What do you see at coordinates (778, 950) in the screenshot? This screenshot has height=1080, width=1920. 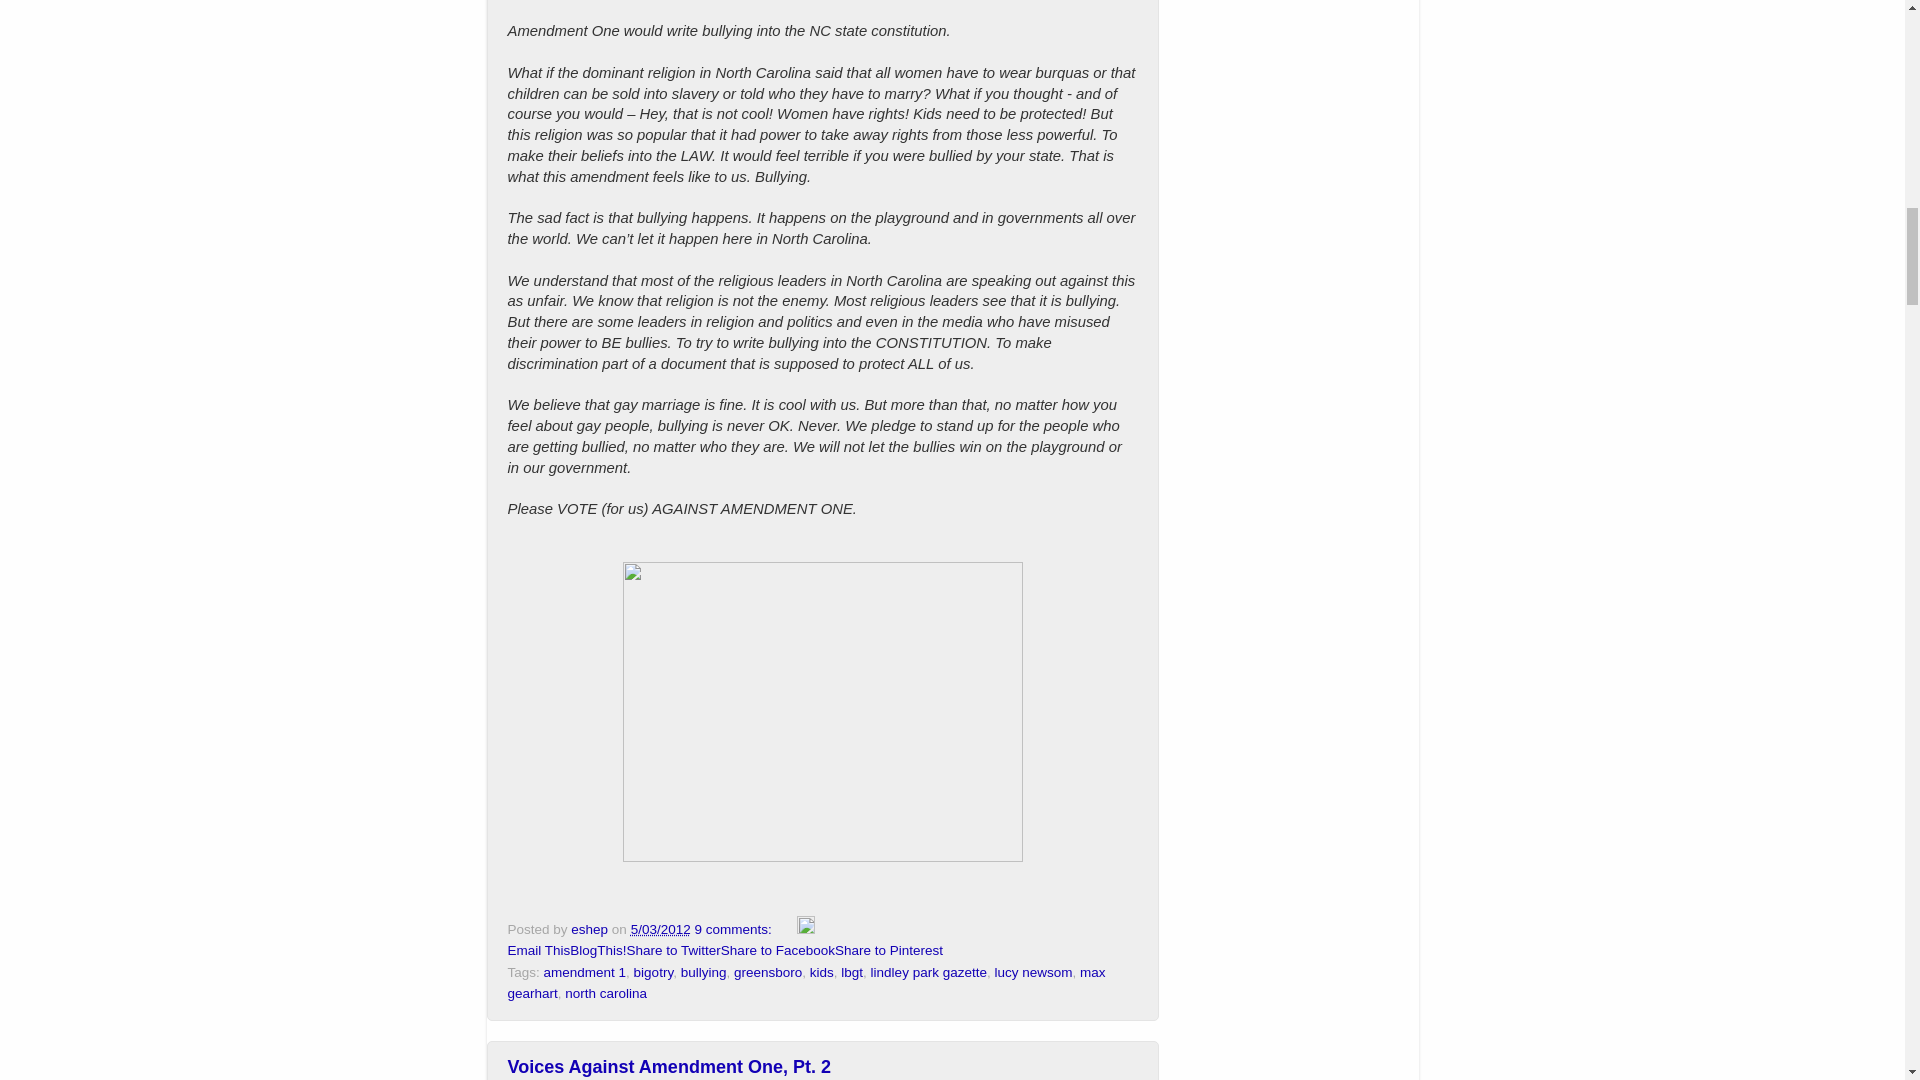 I see `Share to Facebook` at bounding box center [778, 950].